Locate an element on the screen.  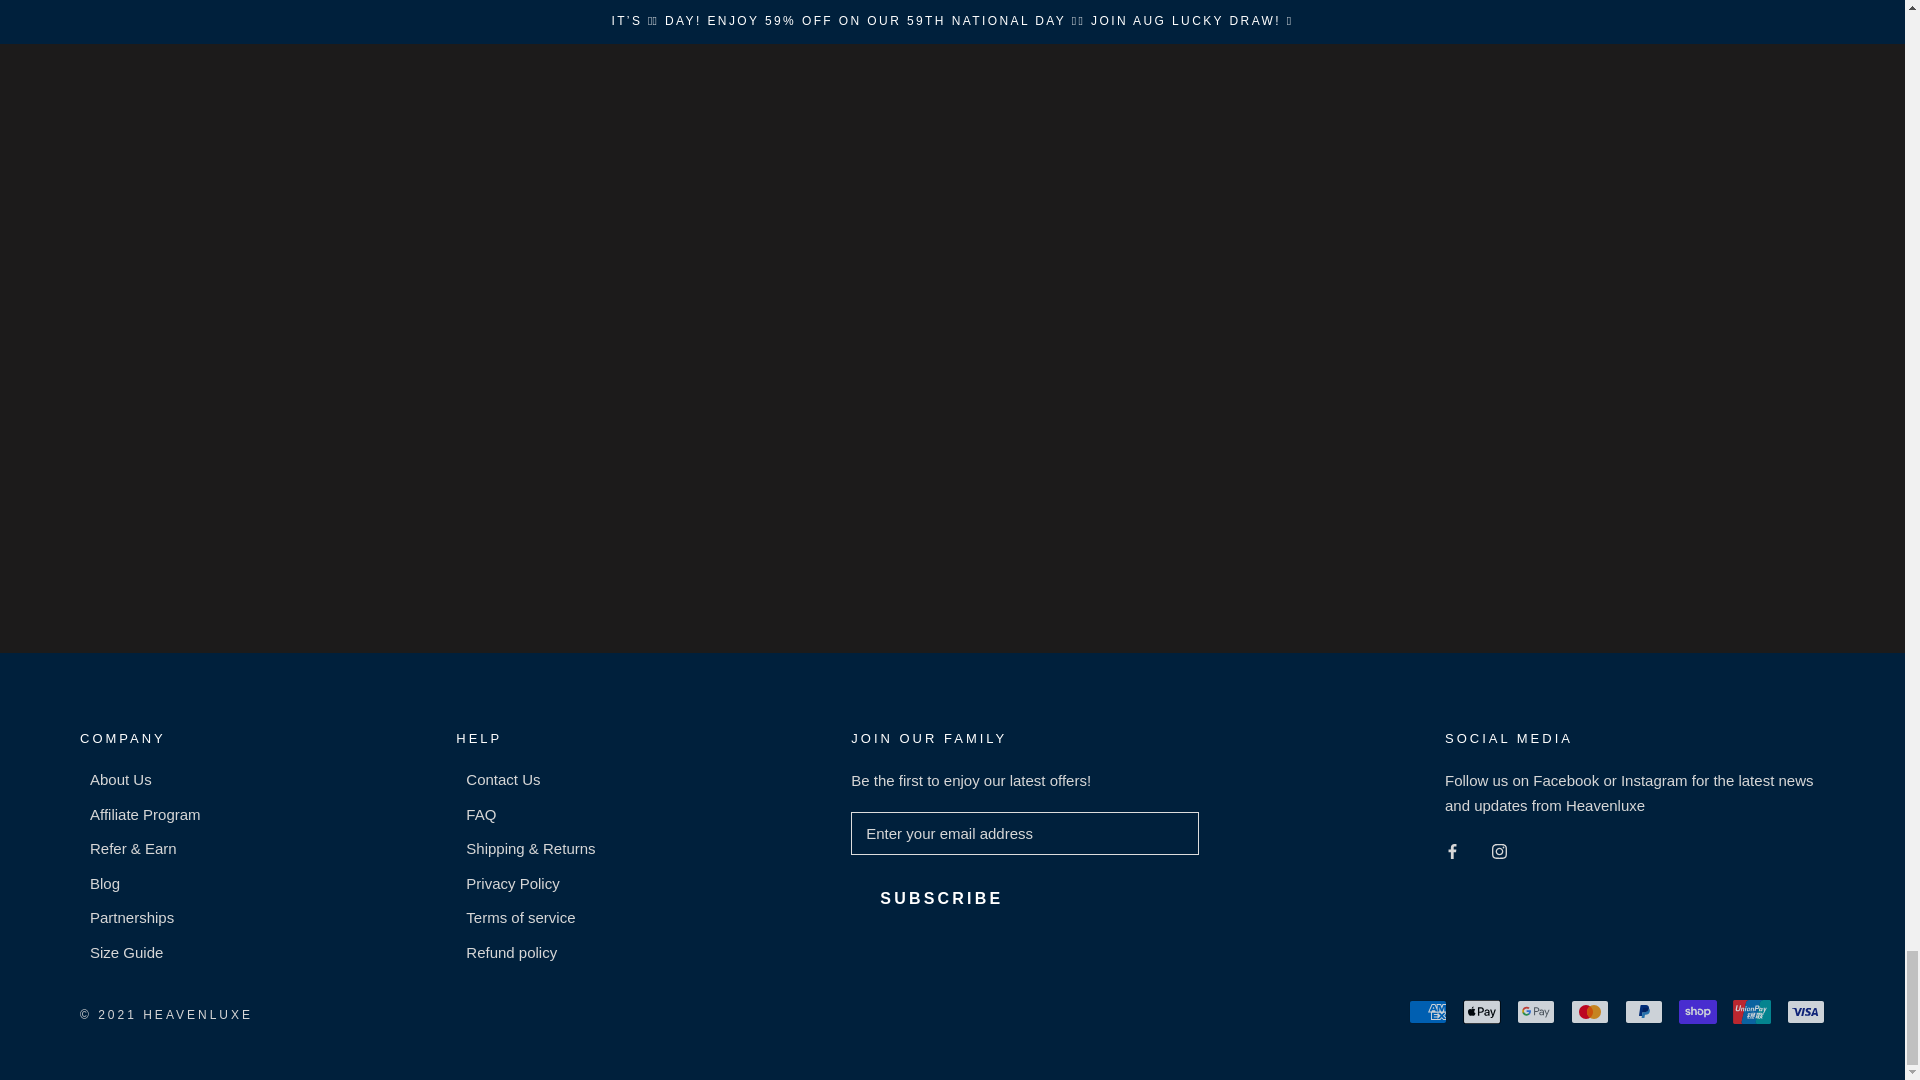
American Express is located at coordinates (1428, 1012).